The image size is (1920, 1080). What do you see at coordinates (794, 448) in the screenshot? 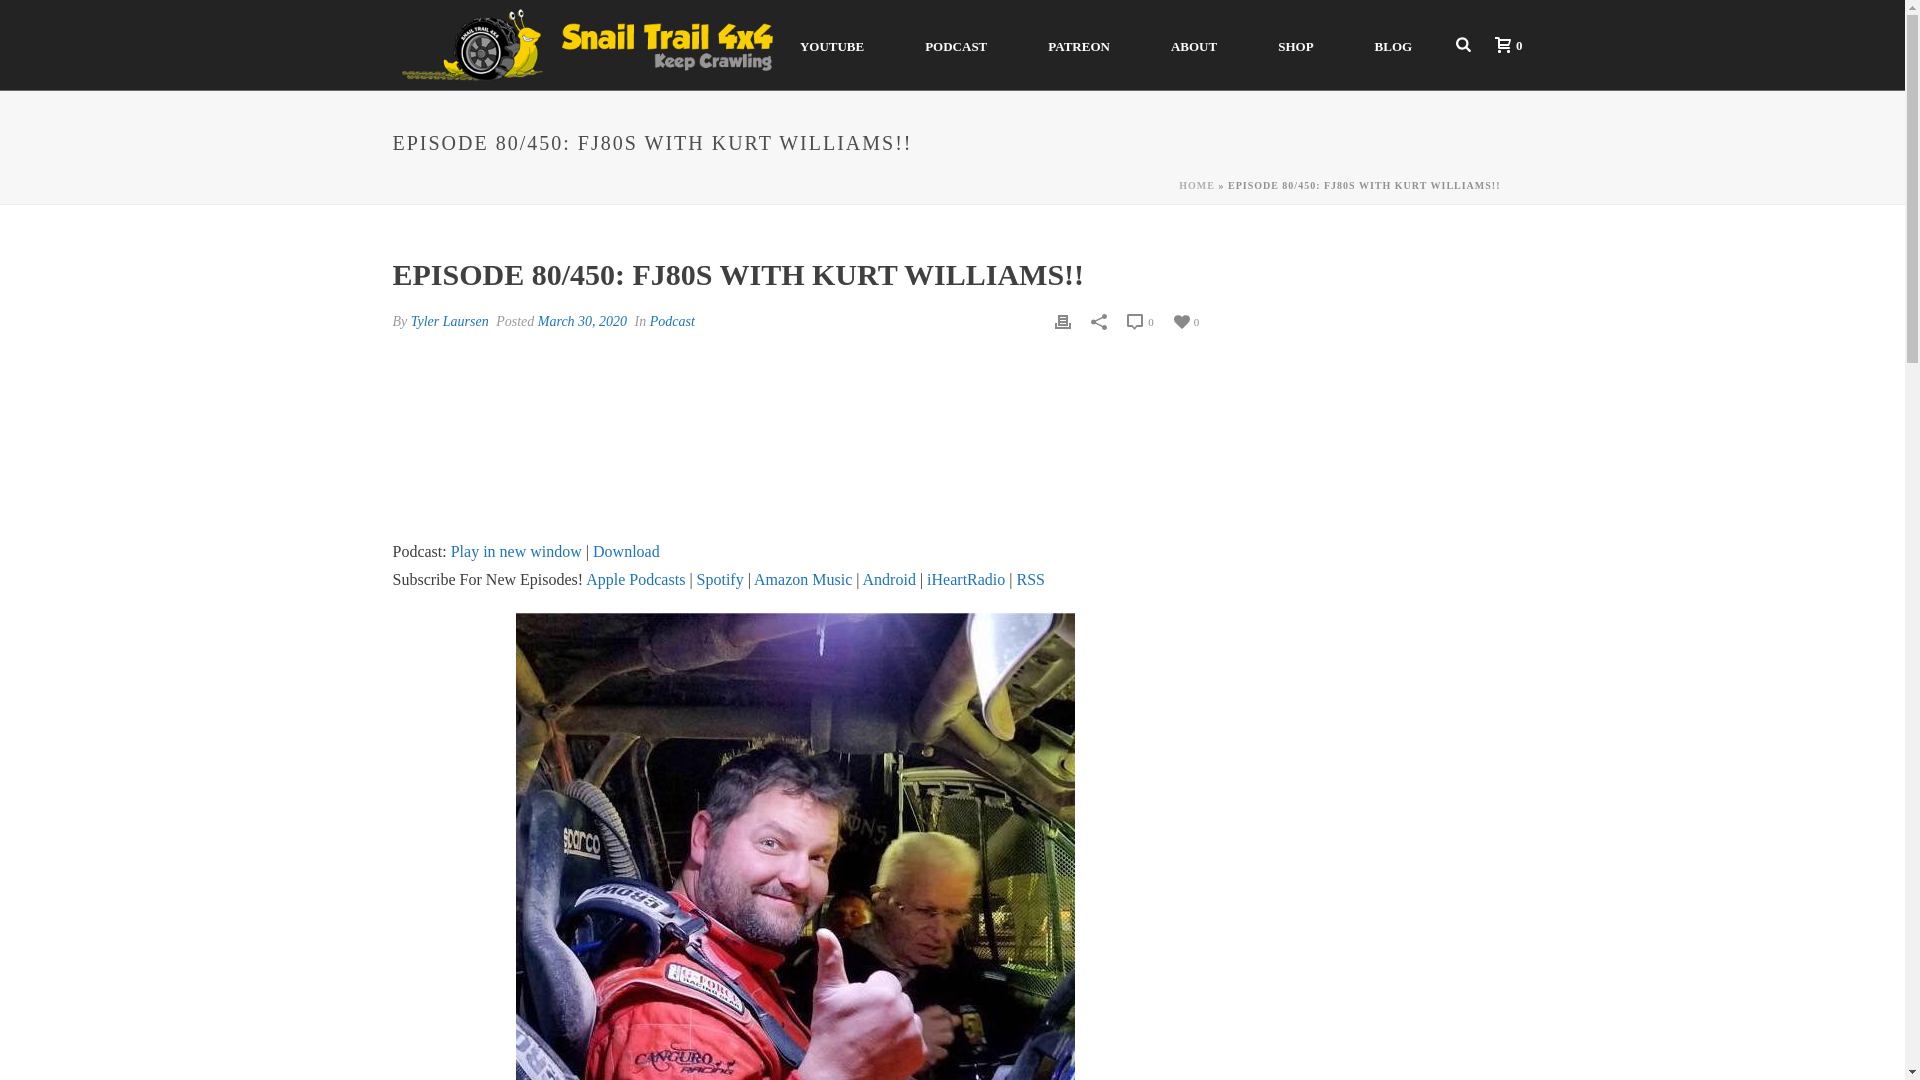
I see `Blubrry Podcast Player` at bounding box center [794, 448].